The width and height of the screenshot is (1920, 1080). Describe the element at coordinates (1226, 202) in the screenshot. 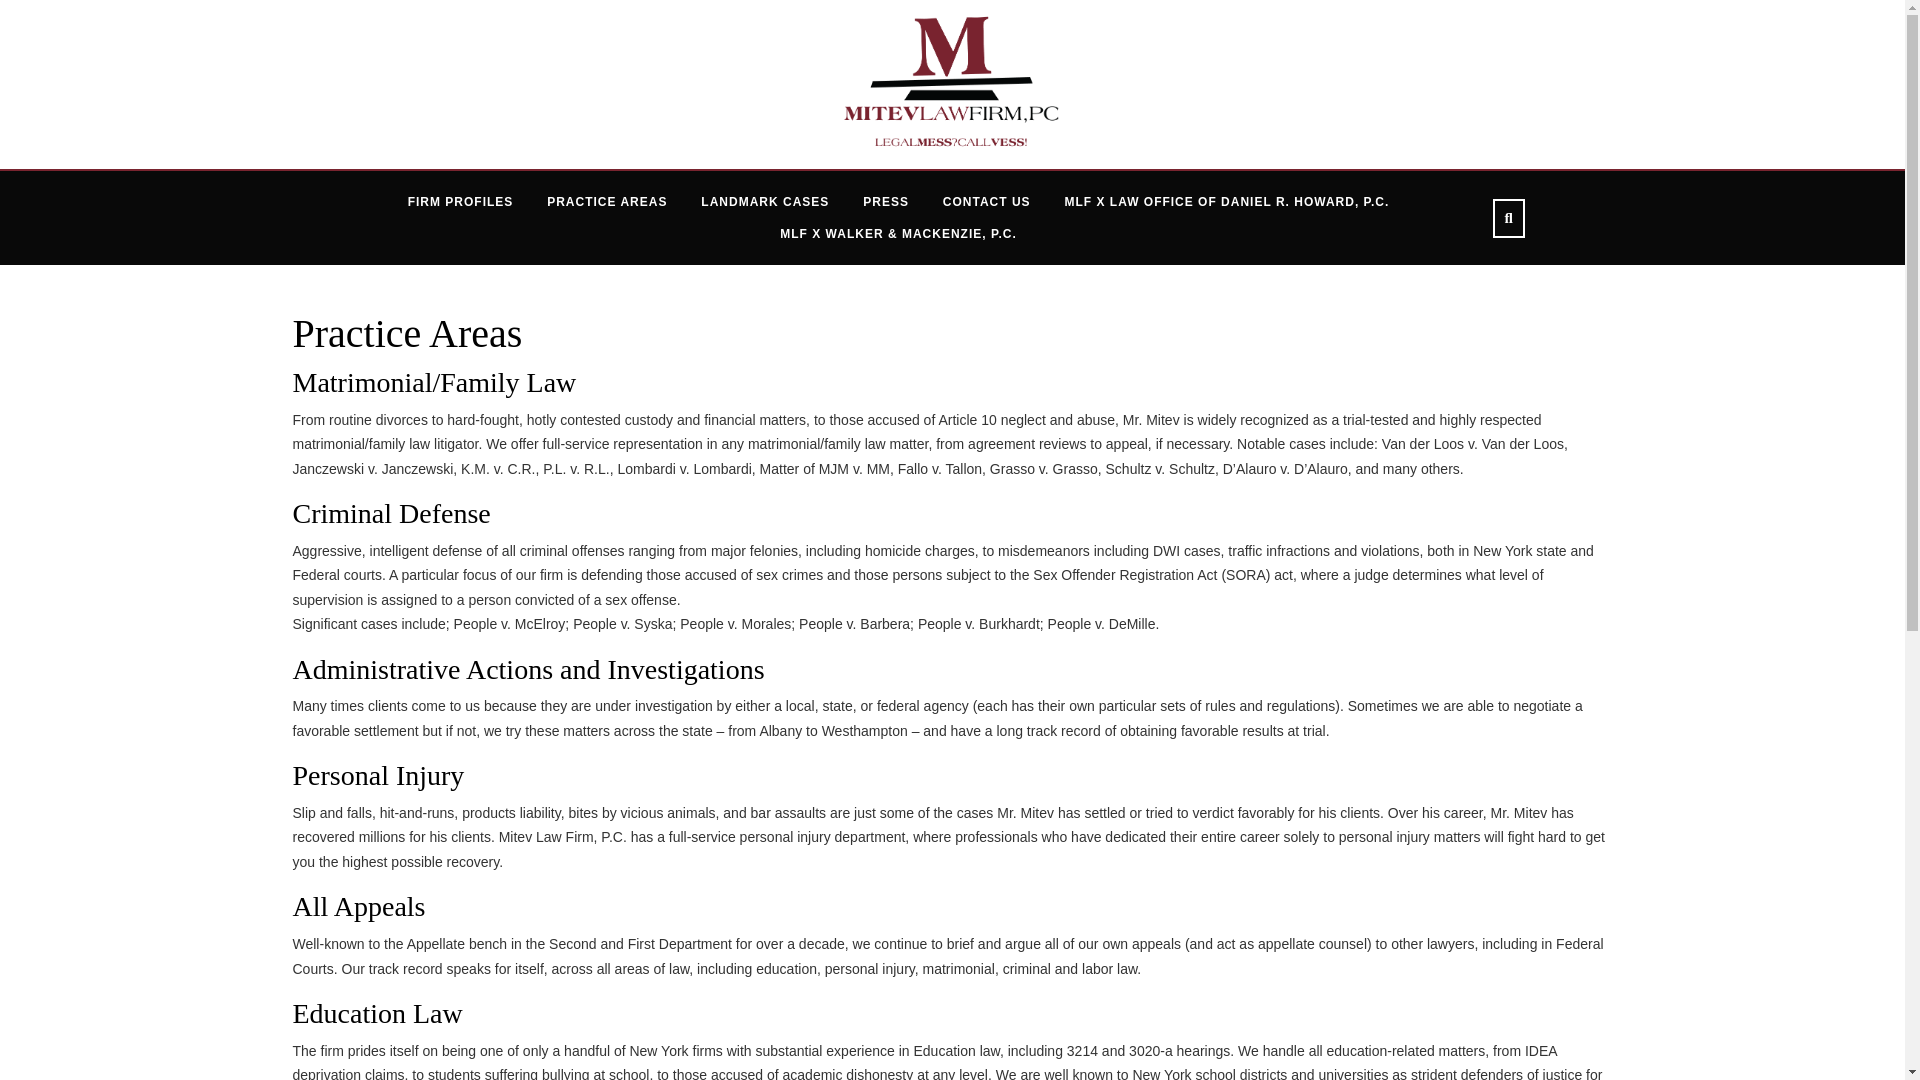

I see `MLF X LAW OFFICE OF DANIEL R. HOWARD, P.C.` at that location.